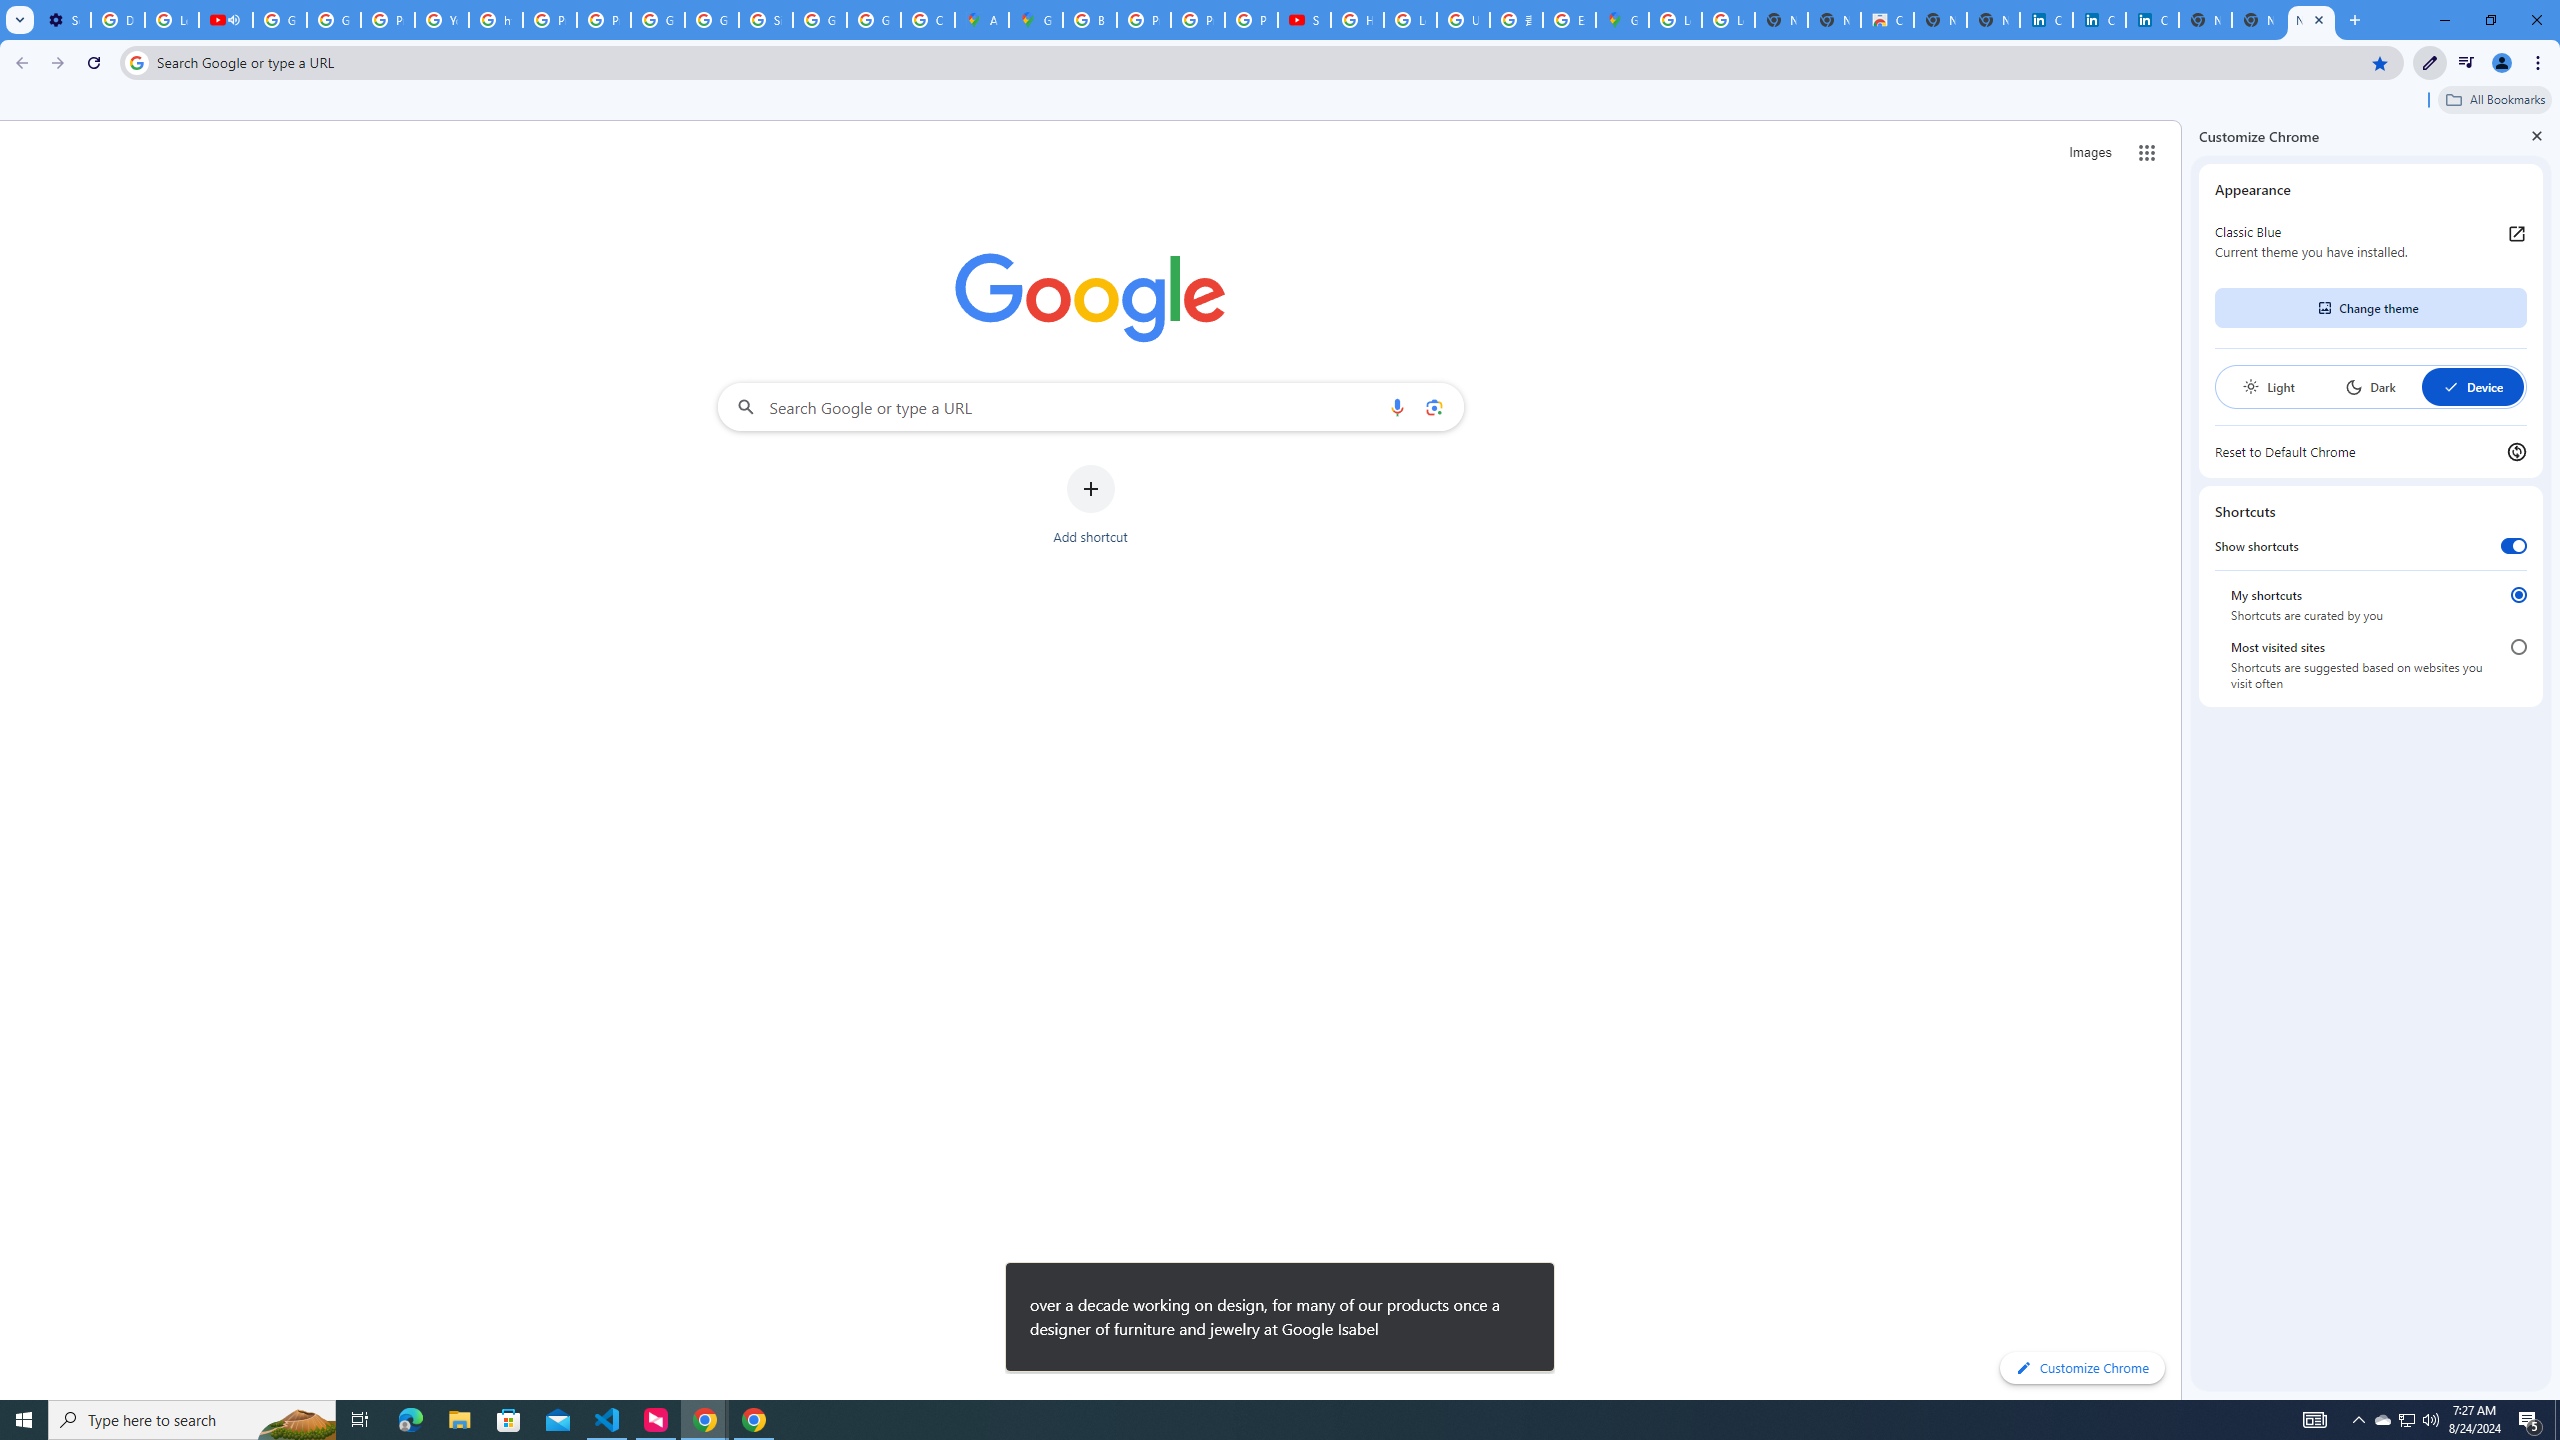 This screenshot has height=1440, width=2560. Describe the element at coordinates (1090, 20) in the screenshot. I see `Blogger Policies and Guidelines - Transparency Center` at that location.